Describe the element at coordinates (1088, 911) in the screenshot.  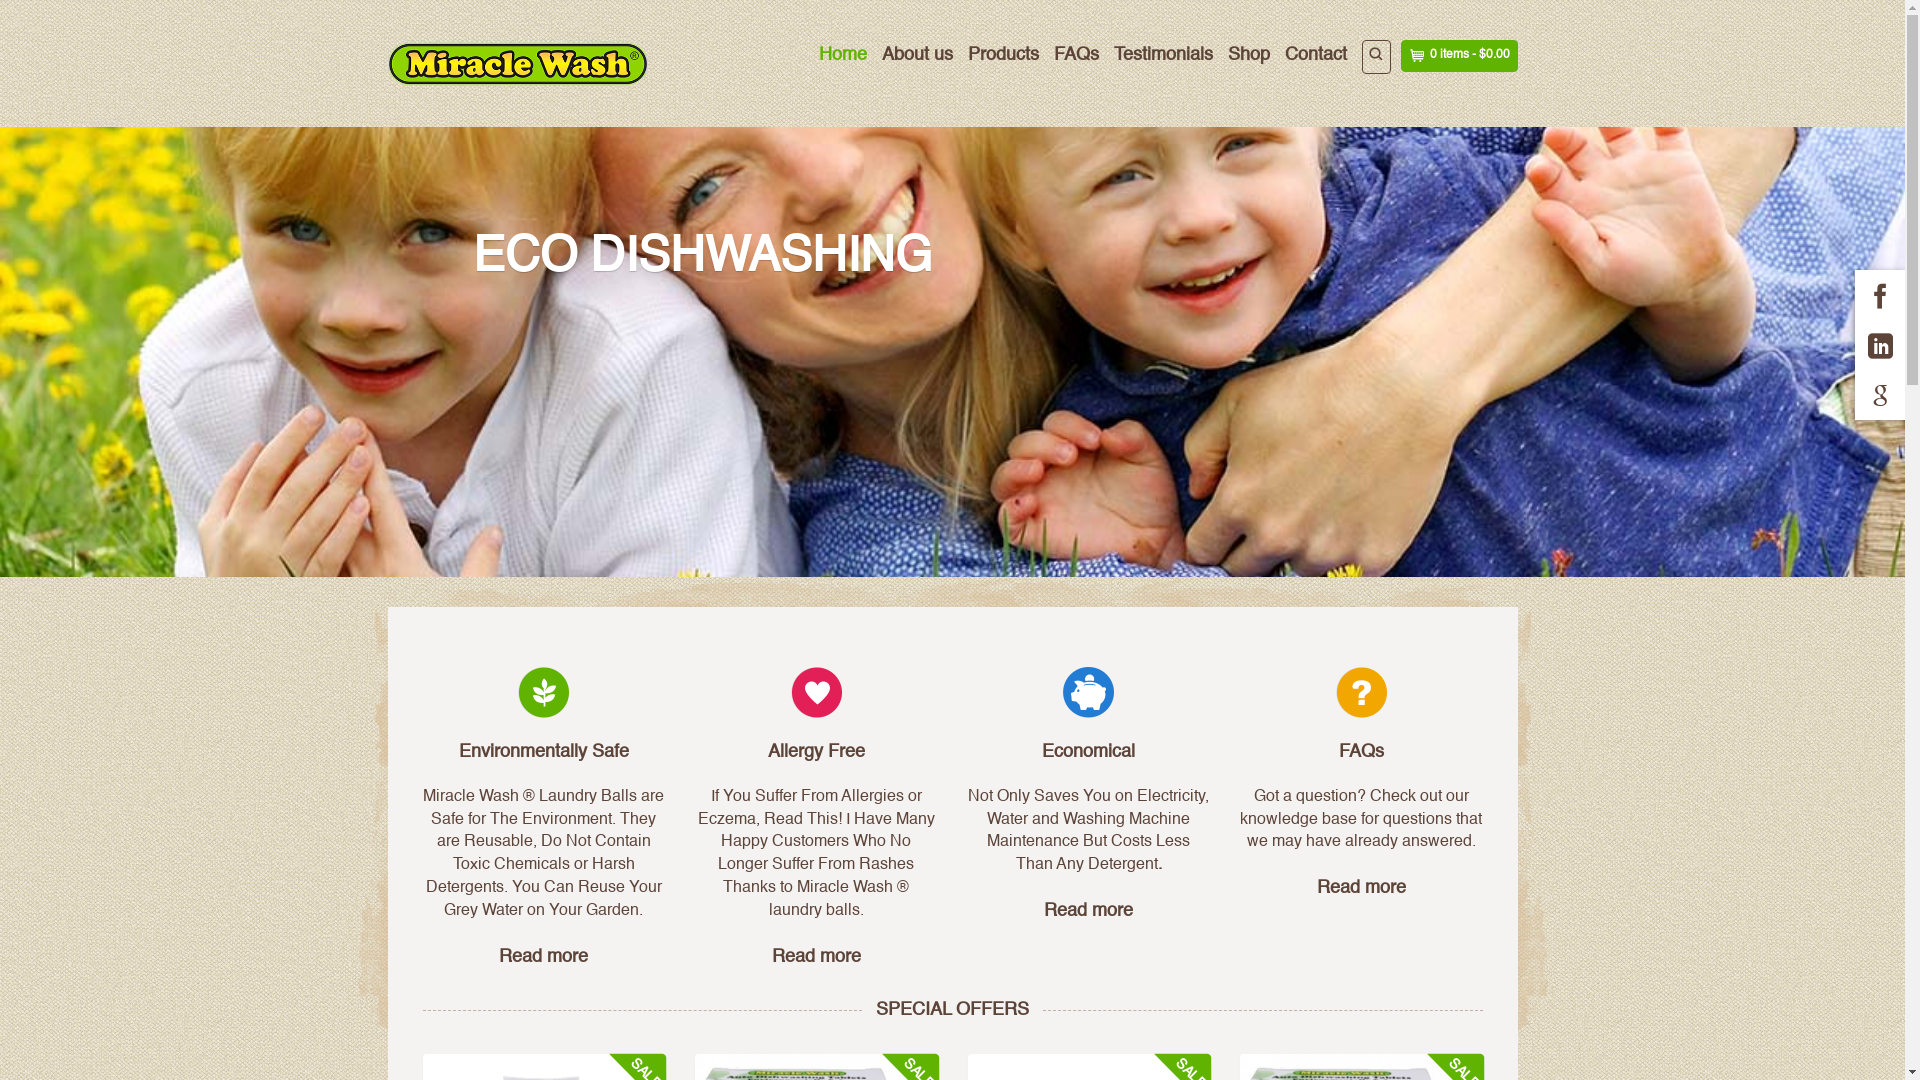
I see `Read more` at that location.